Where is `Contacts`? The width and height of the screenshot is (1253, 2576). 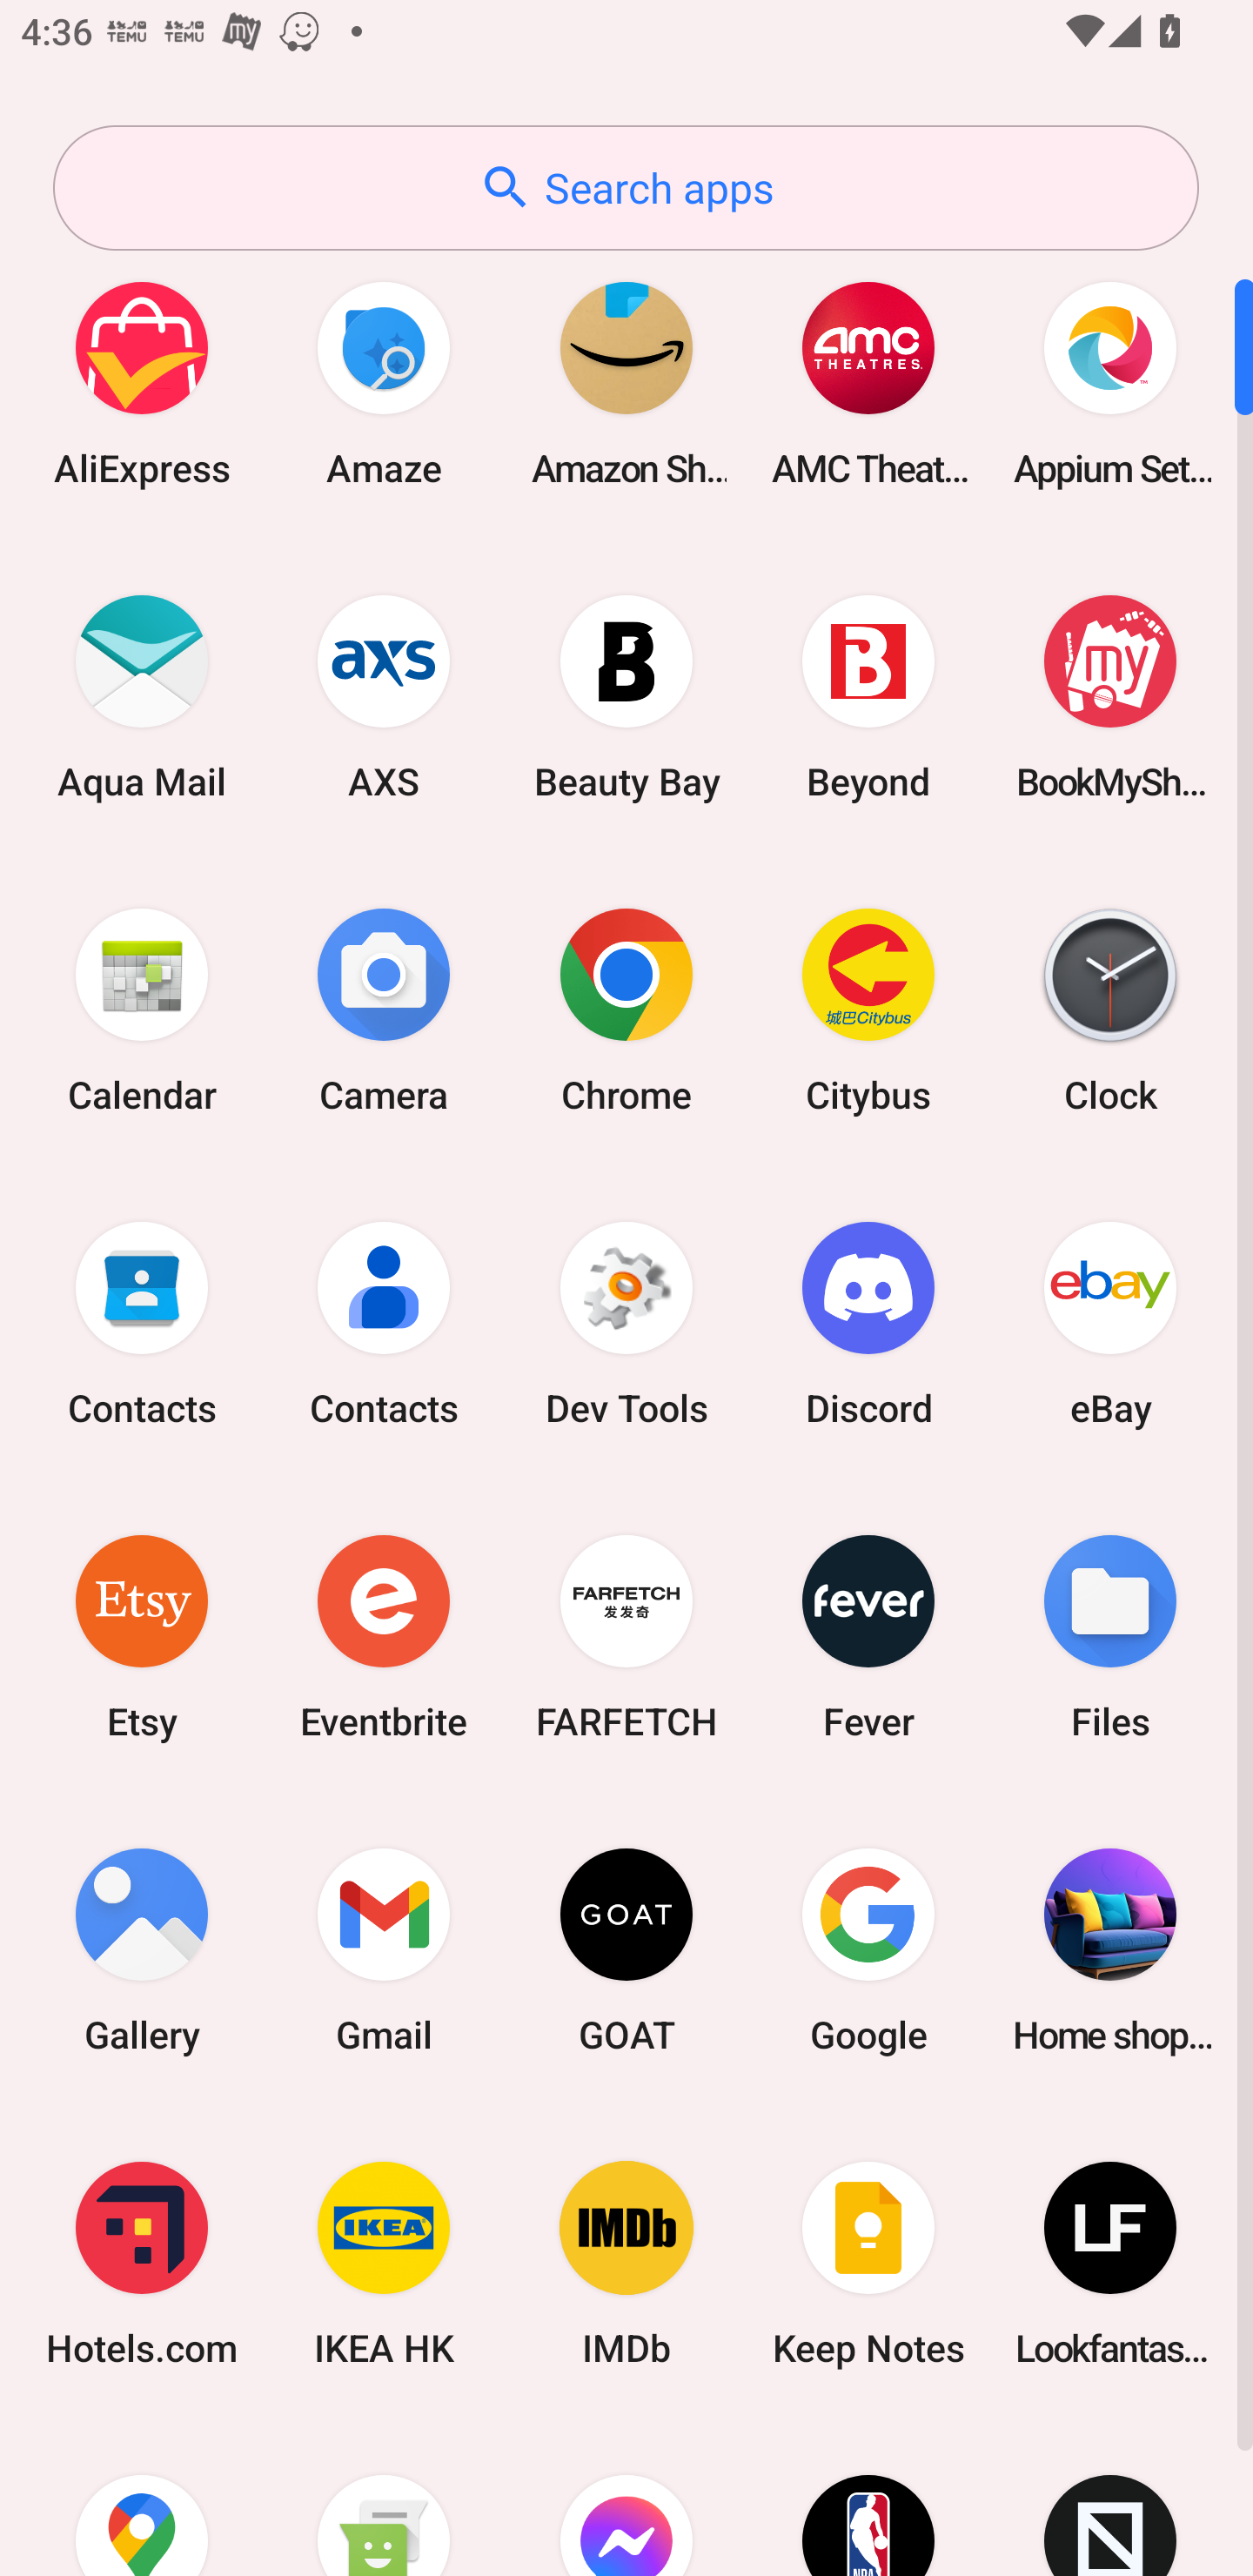 Contacts is located at coordinates (142, 1323).